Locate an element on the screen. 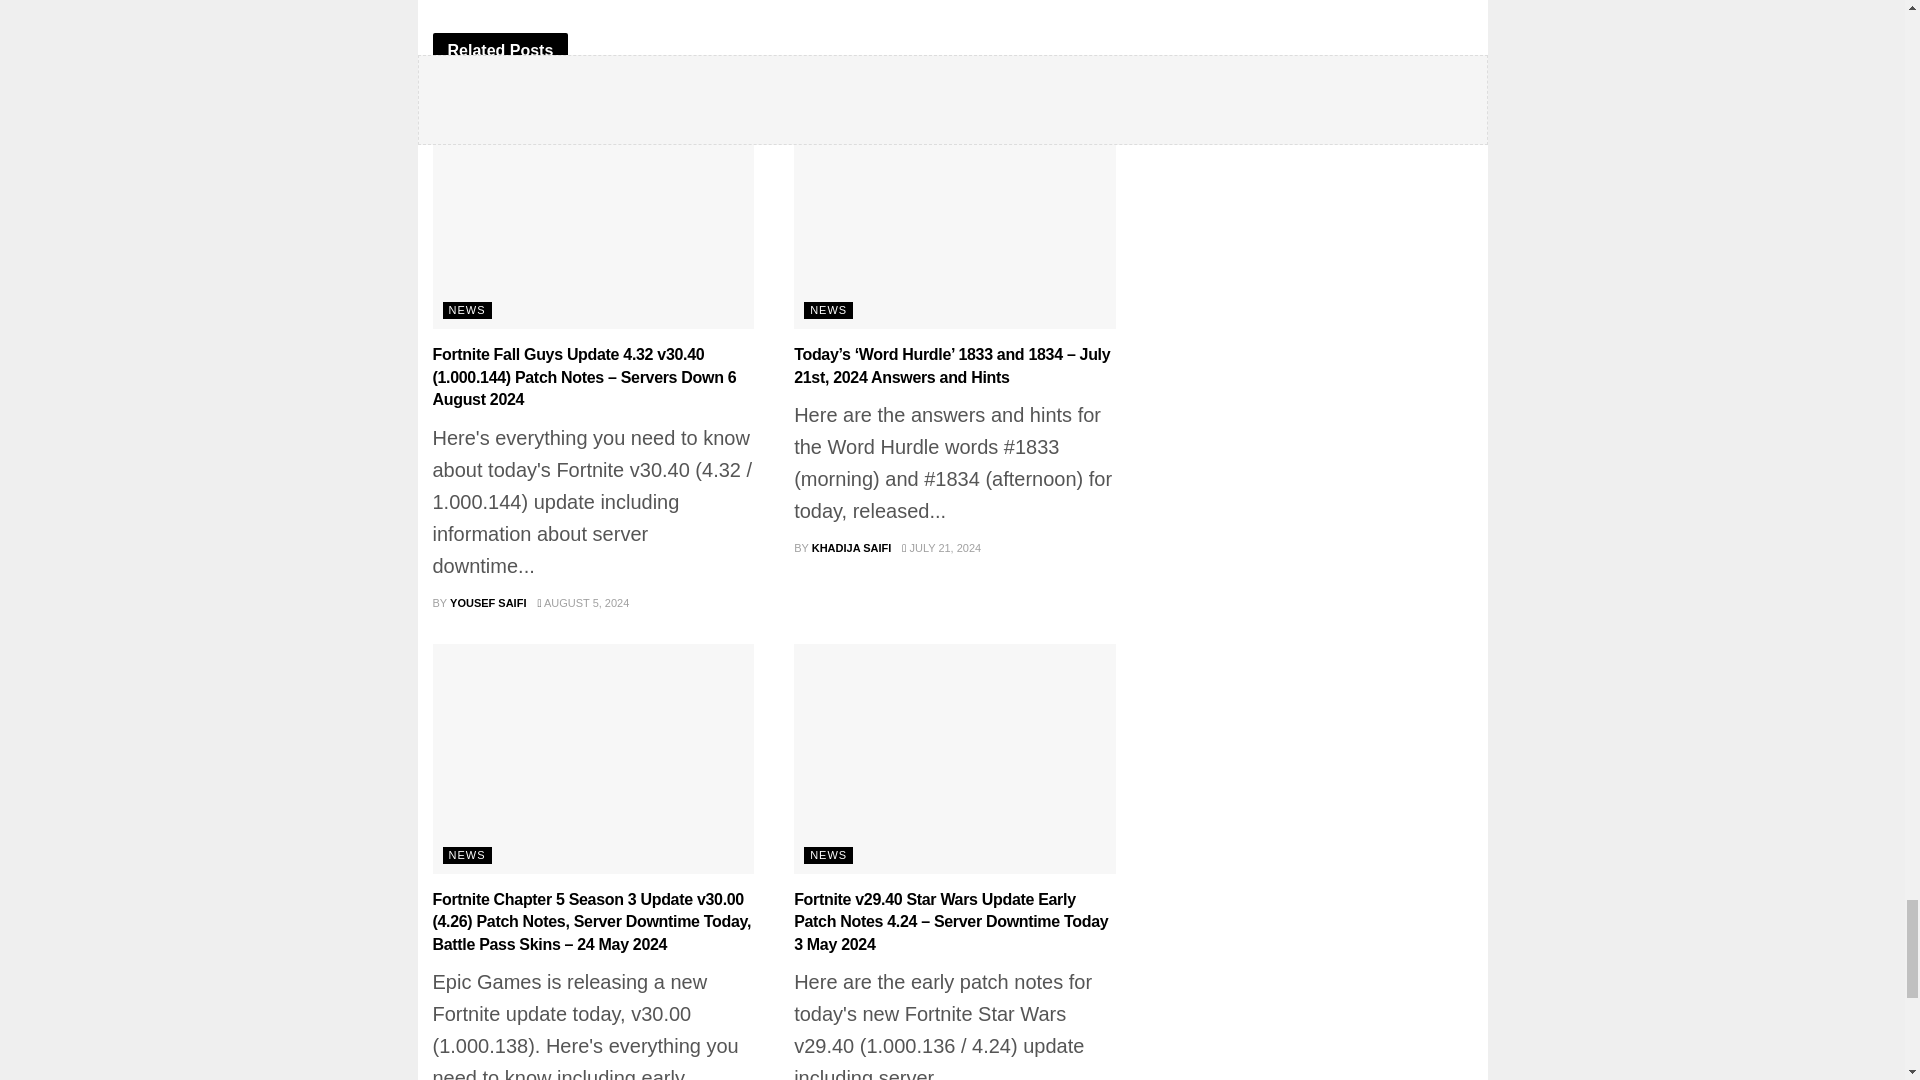 This screenshot has height=1080, width=1920. NEWS is located at coordinates (466, 855).